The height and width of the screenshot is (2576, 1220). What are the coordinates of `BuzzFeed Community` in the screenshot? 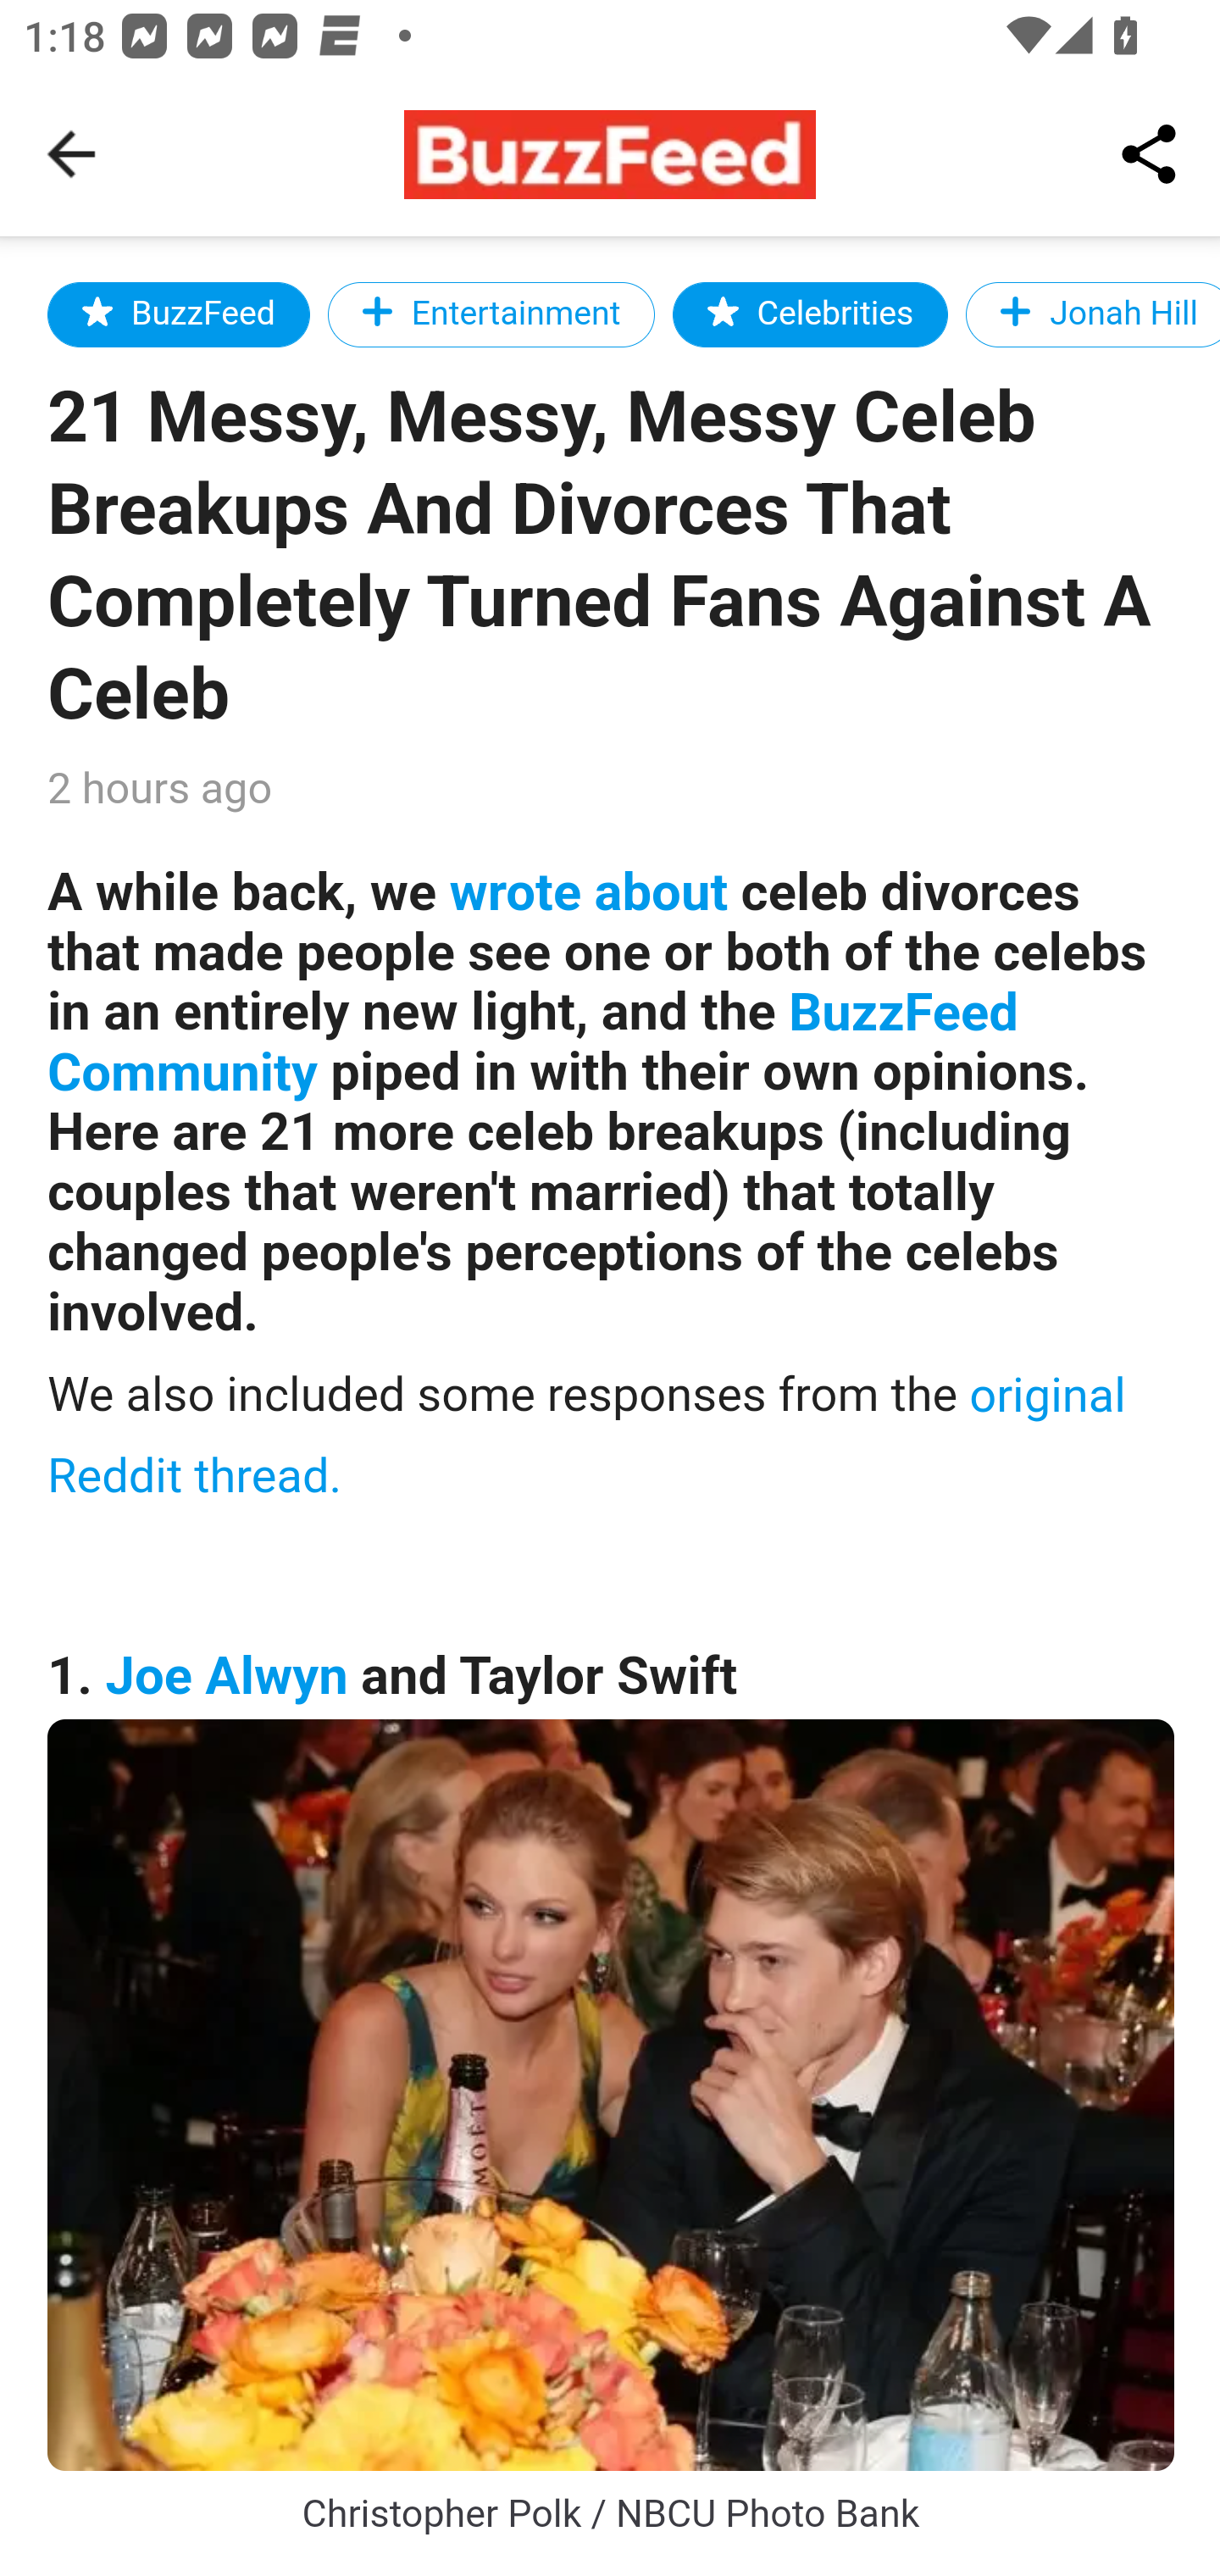 It's located at (534, 1044).